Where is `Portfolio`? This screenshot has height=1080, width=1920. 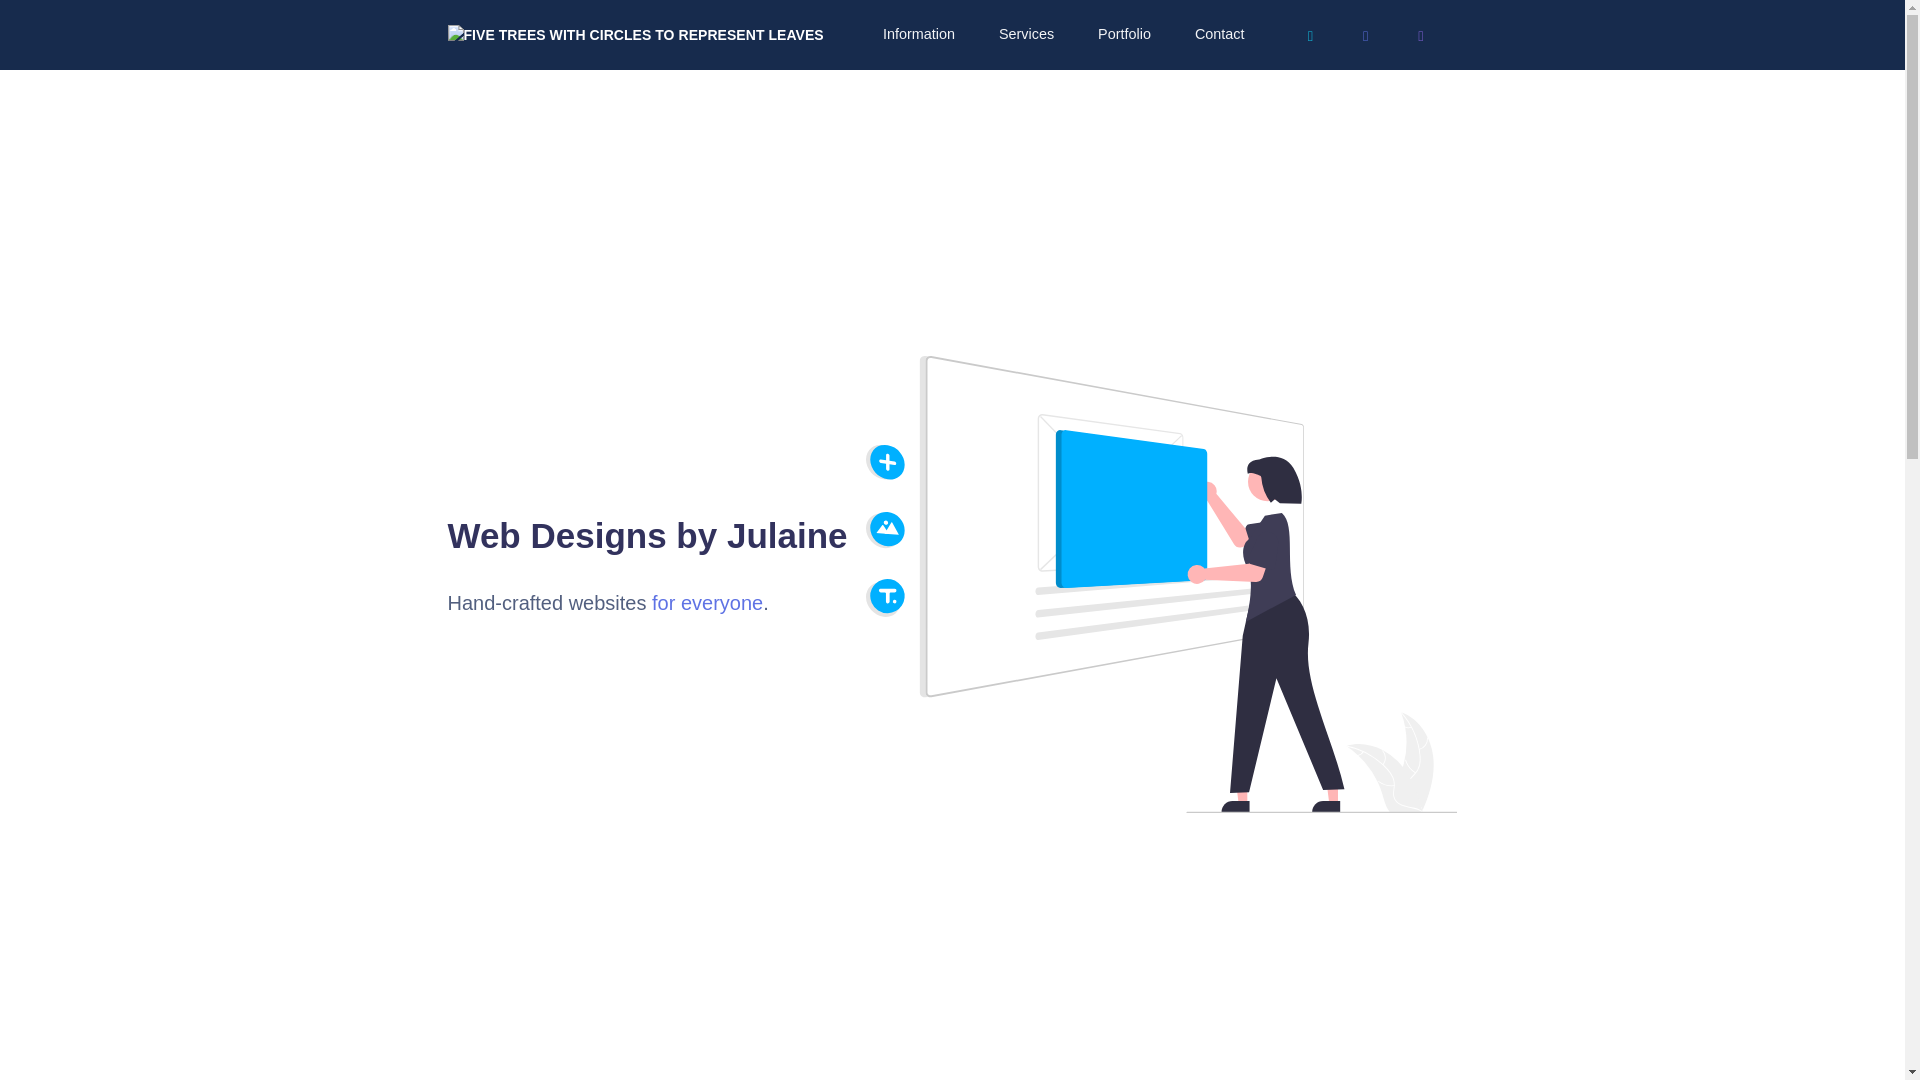 Portfolio is located at coordinates (954, 34).